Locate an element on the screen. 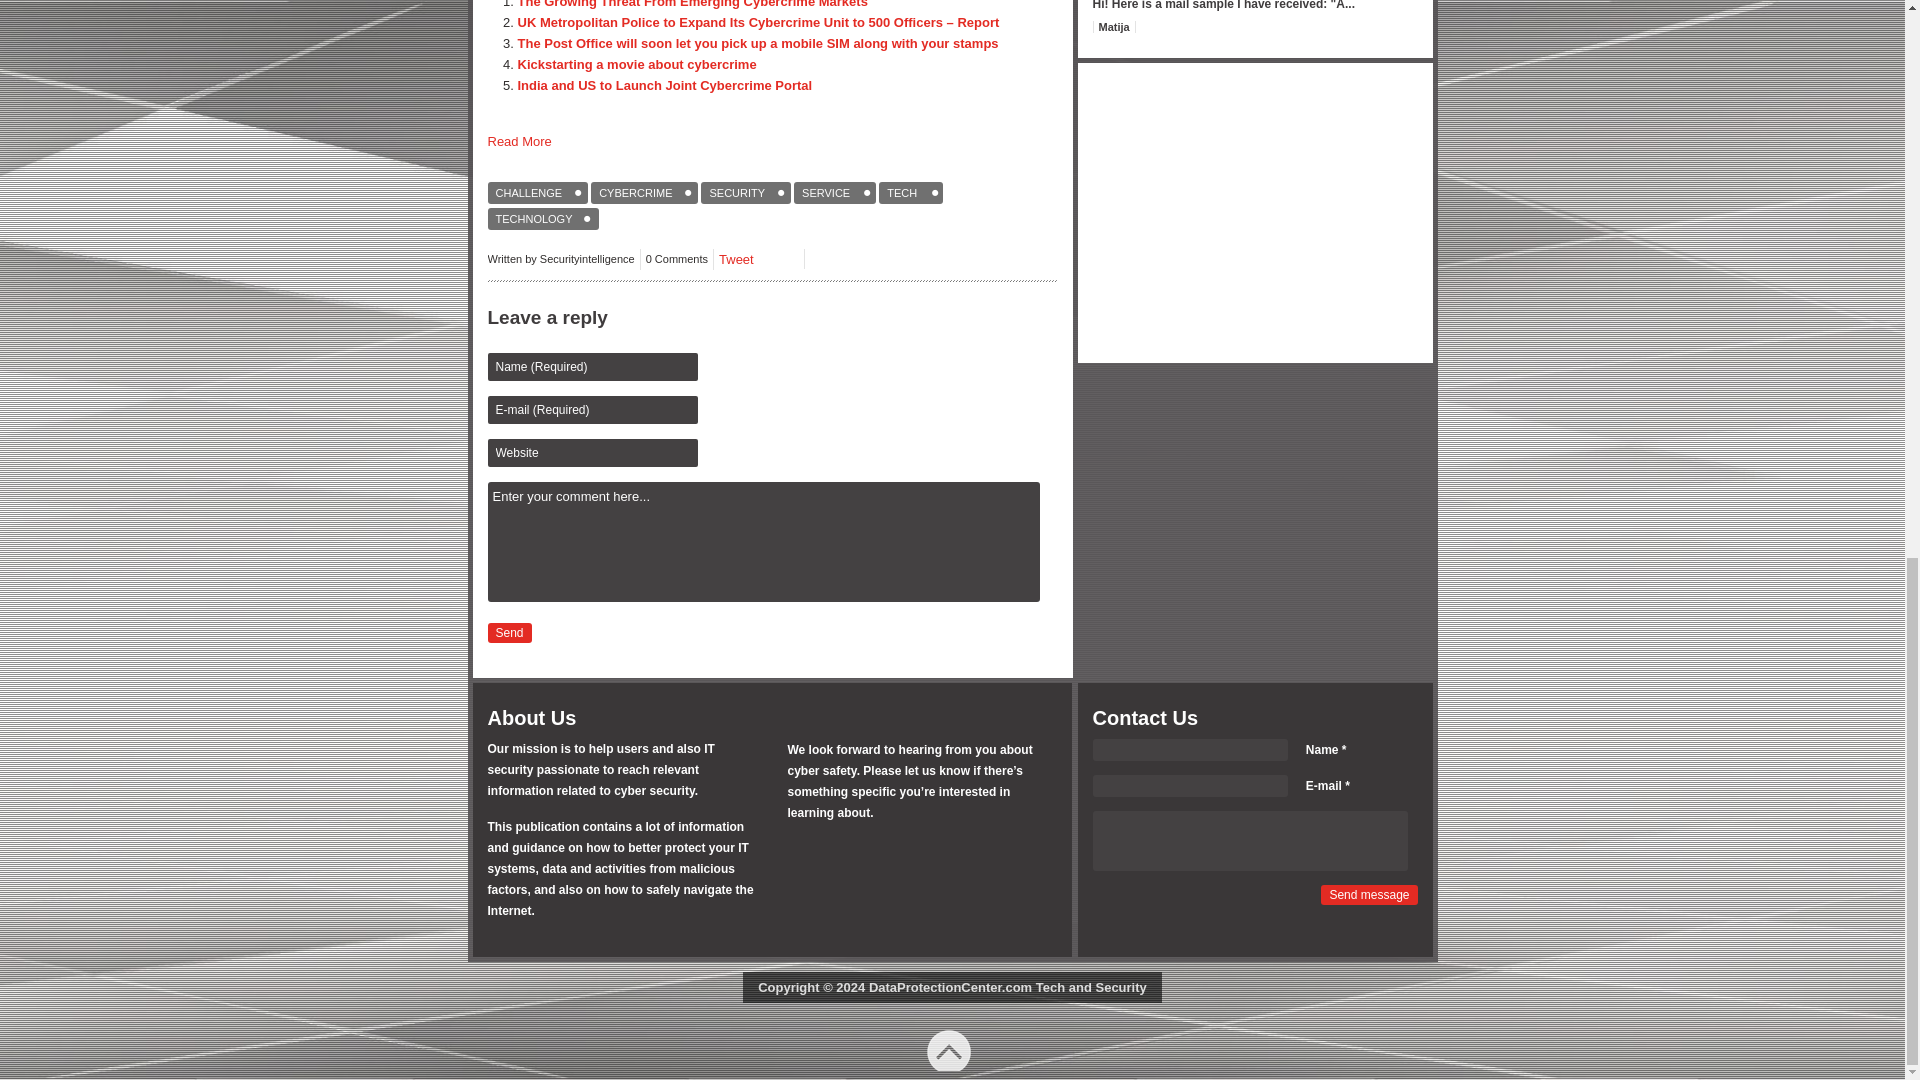  Kickstarting a movie about cybercrime is located at coordinates (637, 64).